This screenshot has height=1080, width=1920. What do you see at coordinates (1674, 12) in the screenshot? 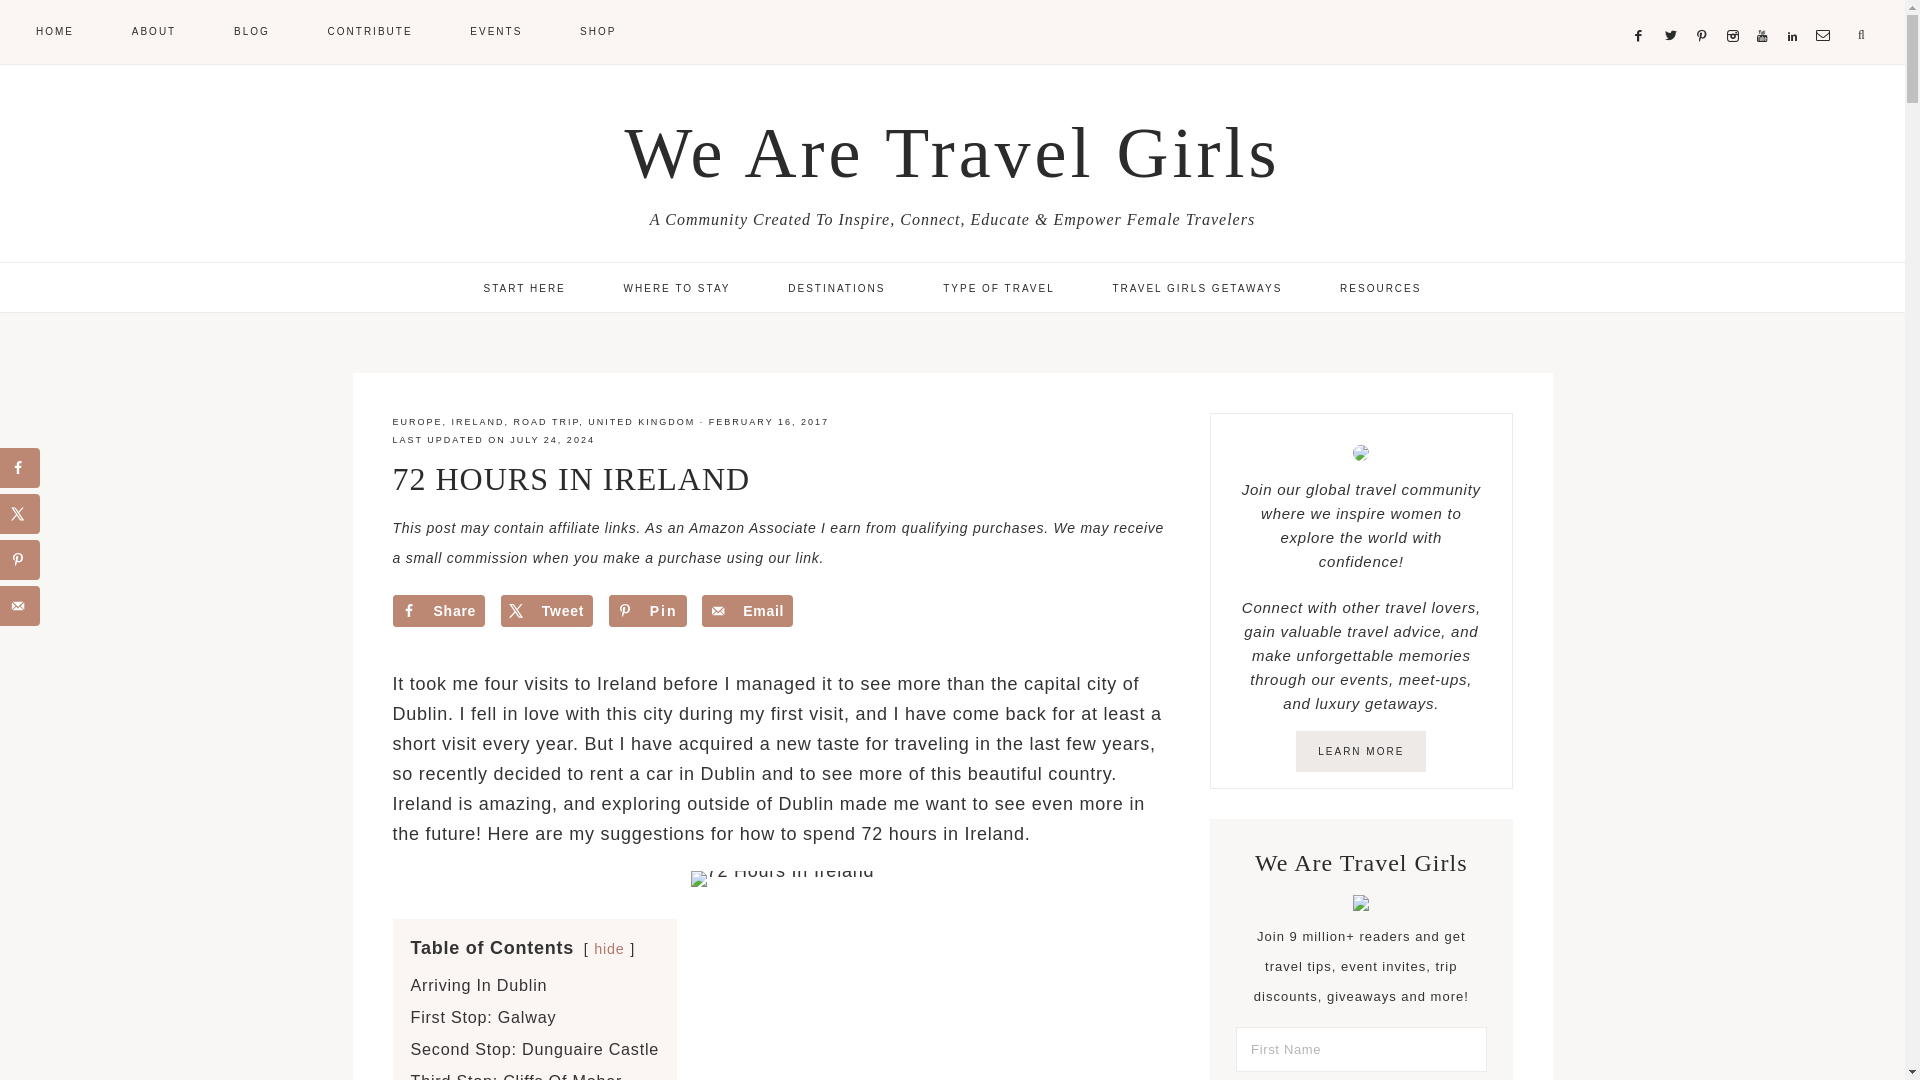
I see `Twitter` at bounding box center [1674, 12].